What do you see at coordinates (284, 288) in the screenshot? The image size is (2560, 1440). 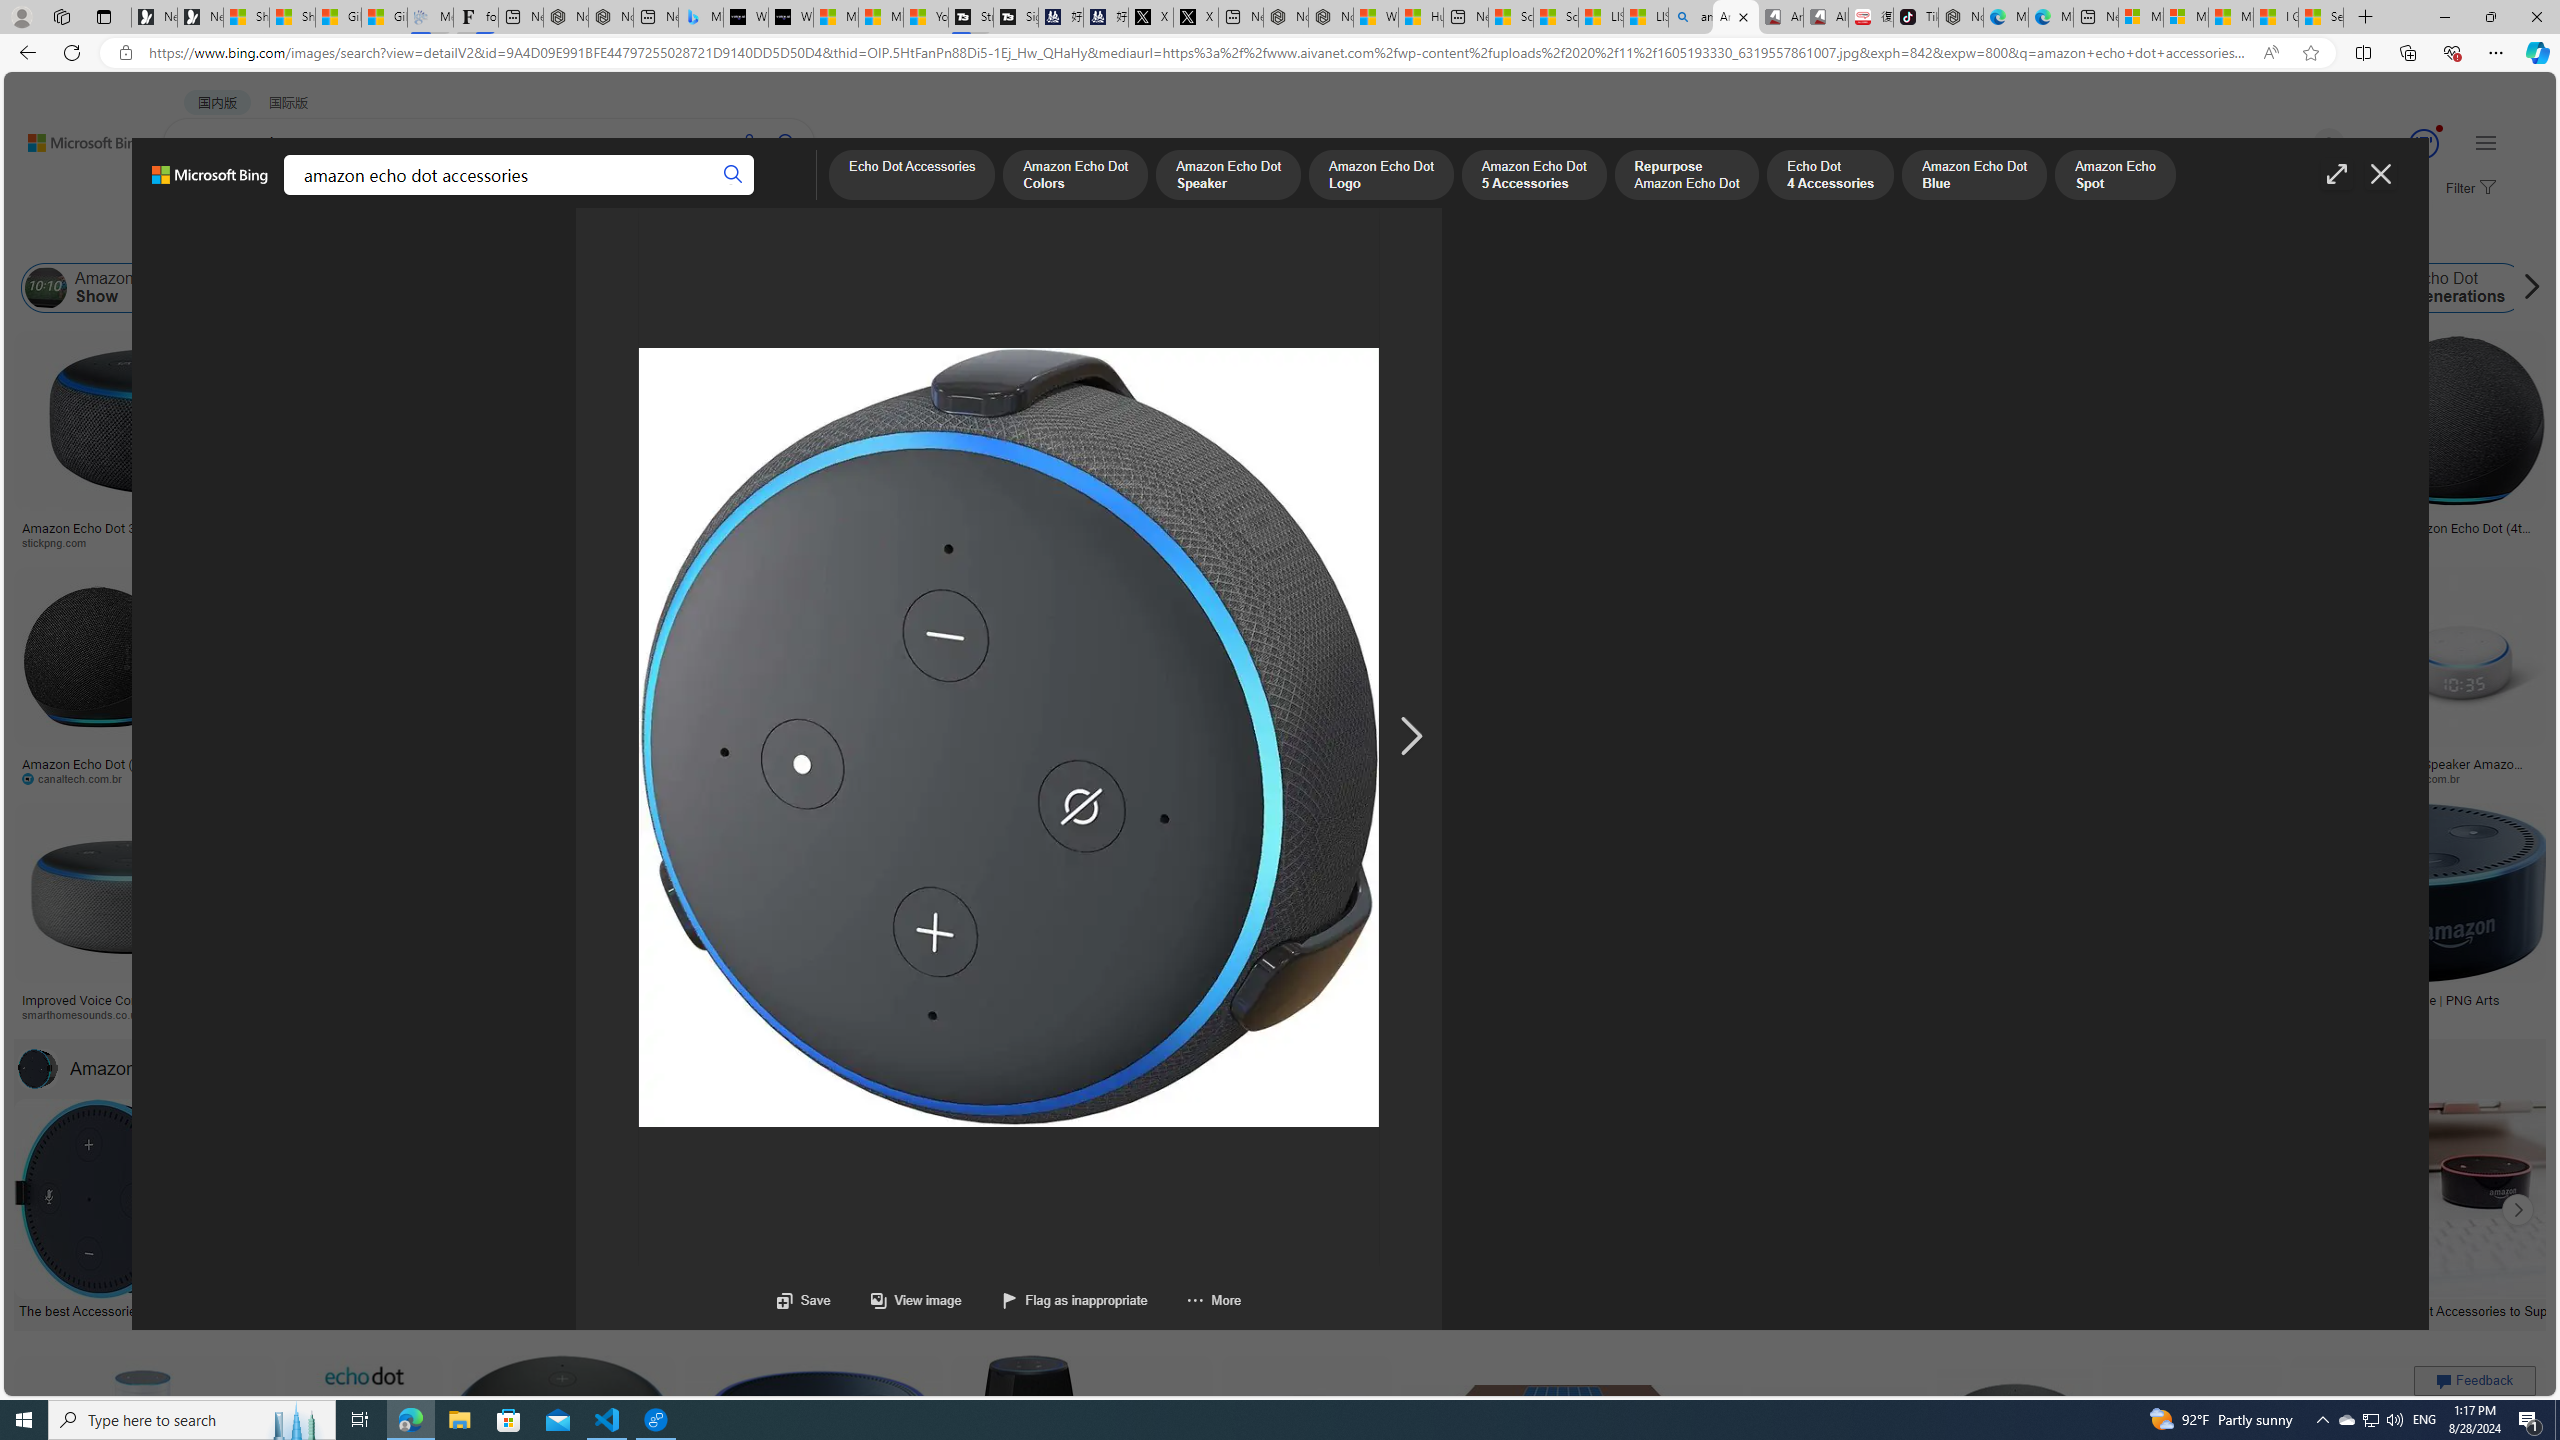 I see `Amazon Alexa Echo` at bounding box center [284, 288].